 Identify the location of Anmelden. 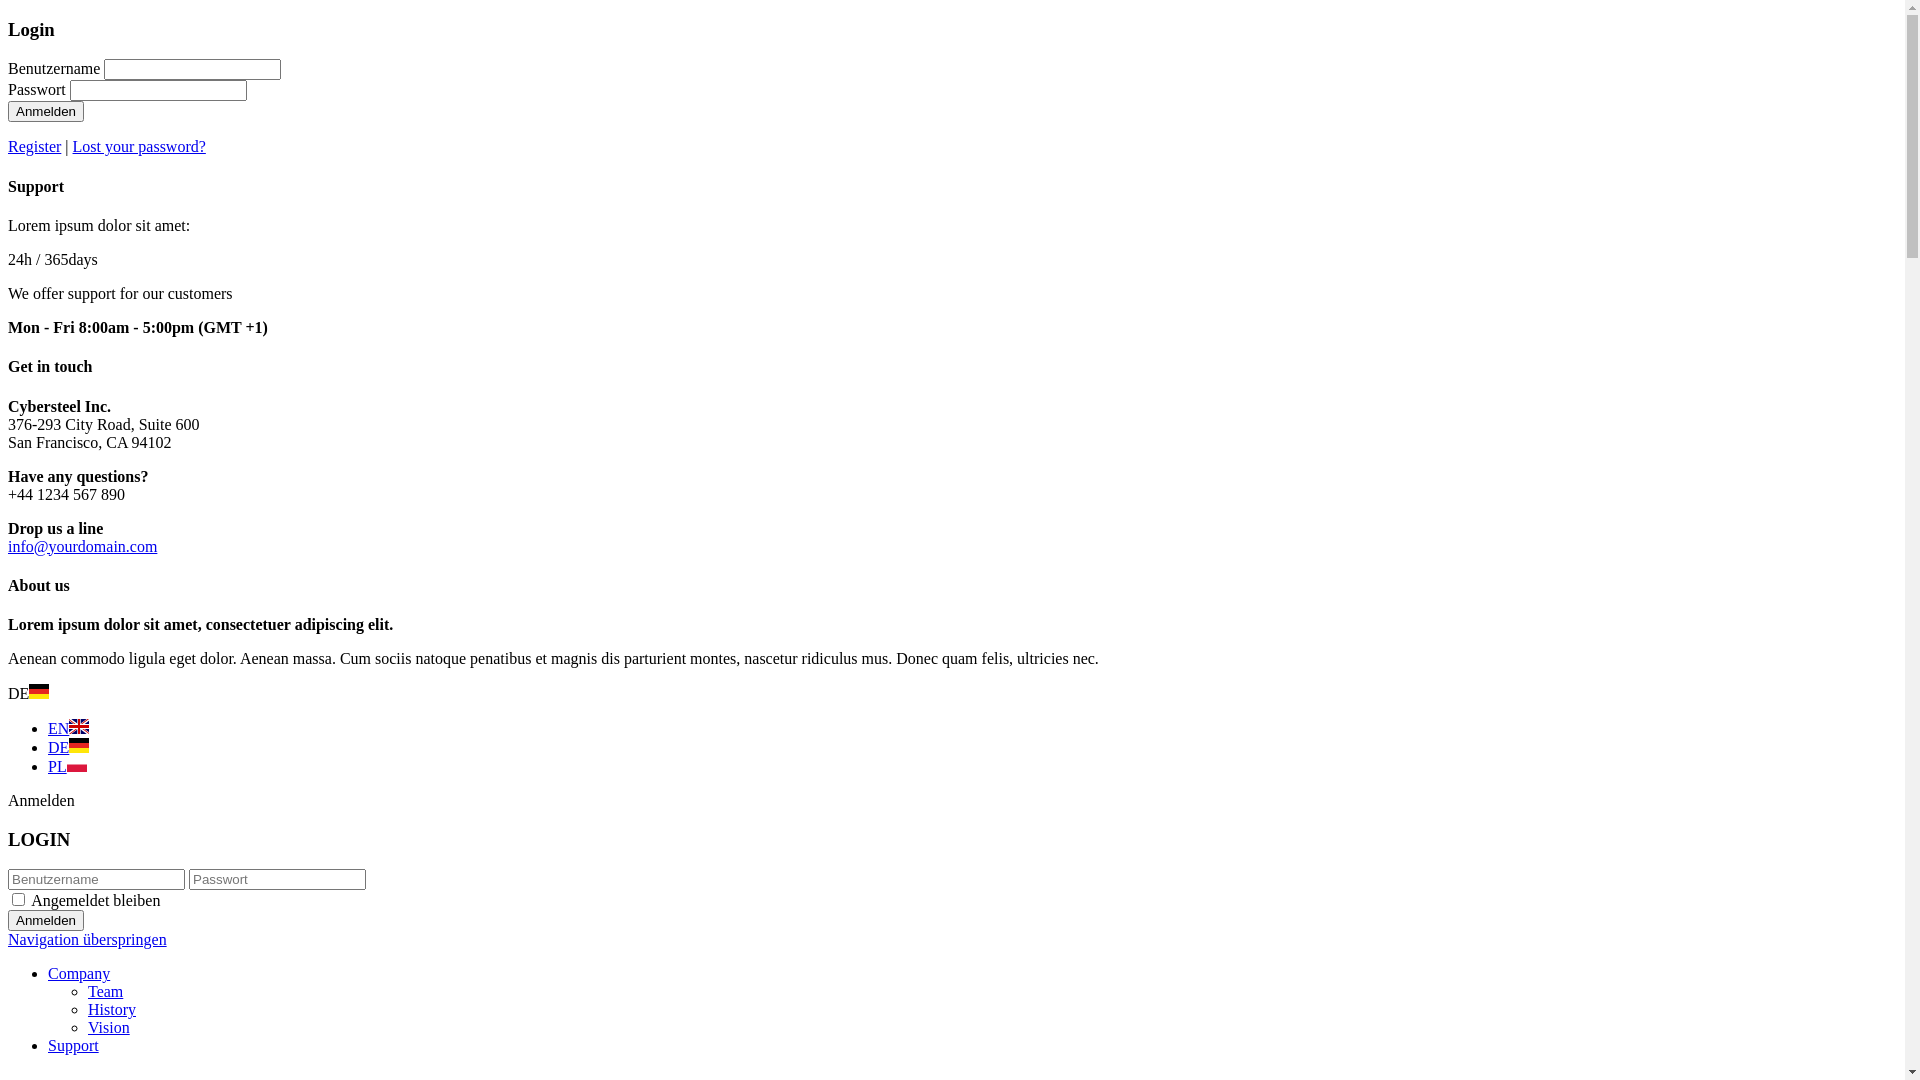
(46, 920).